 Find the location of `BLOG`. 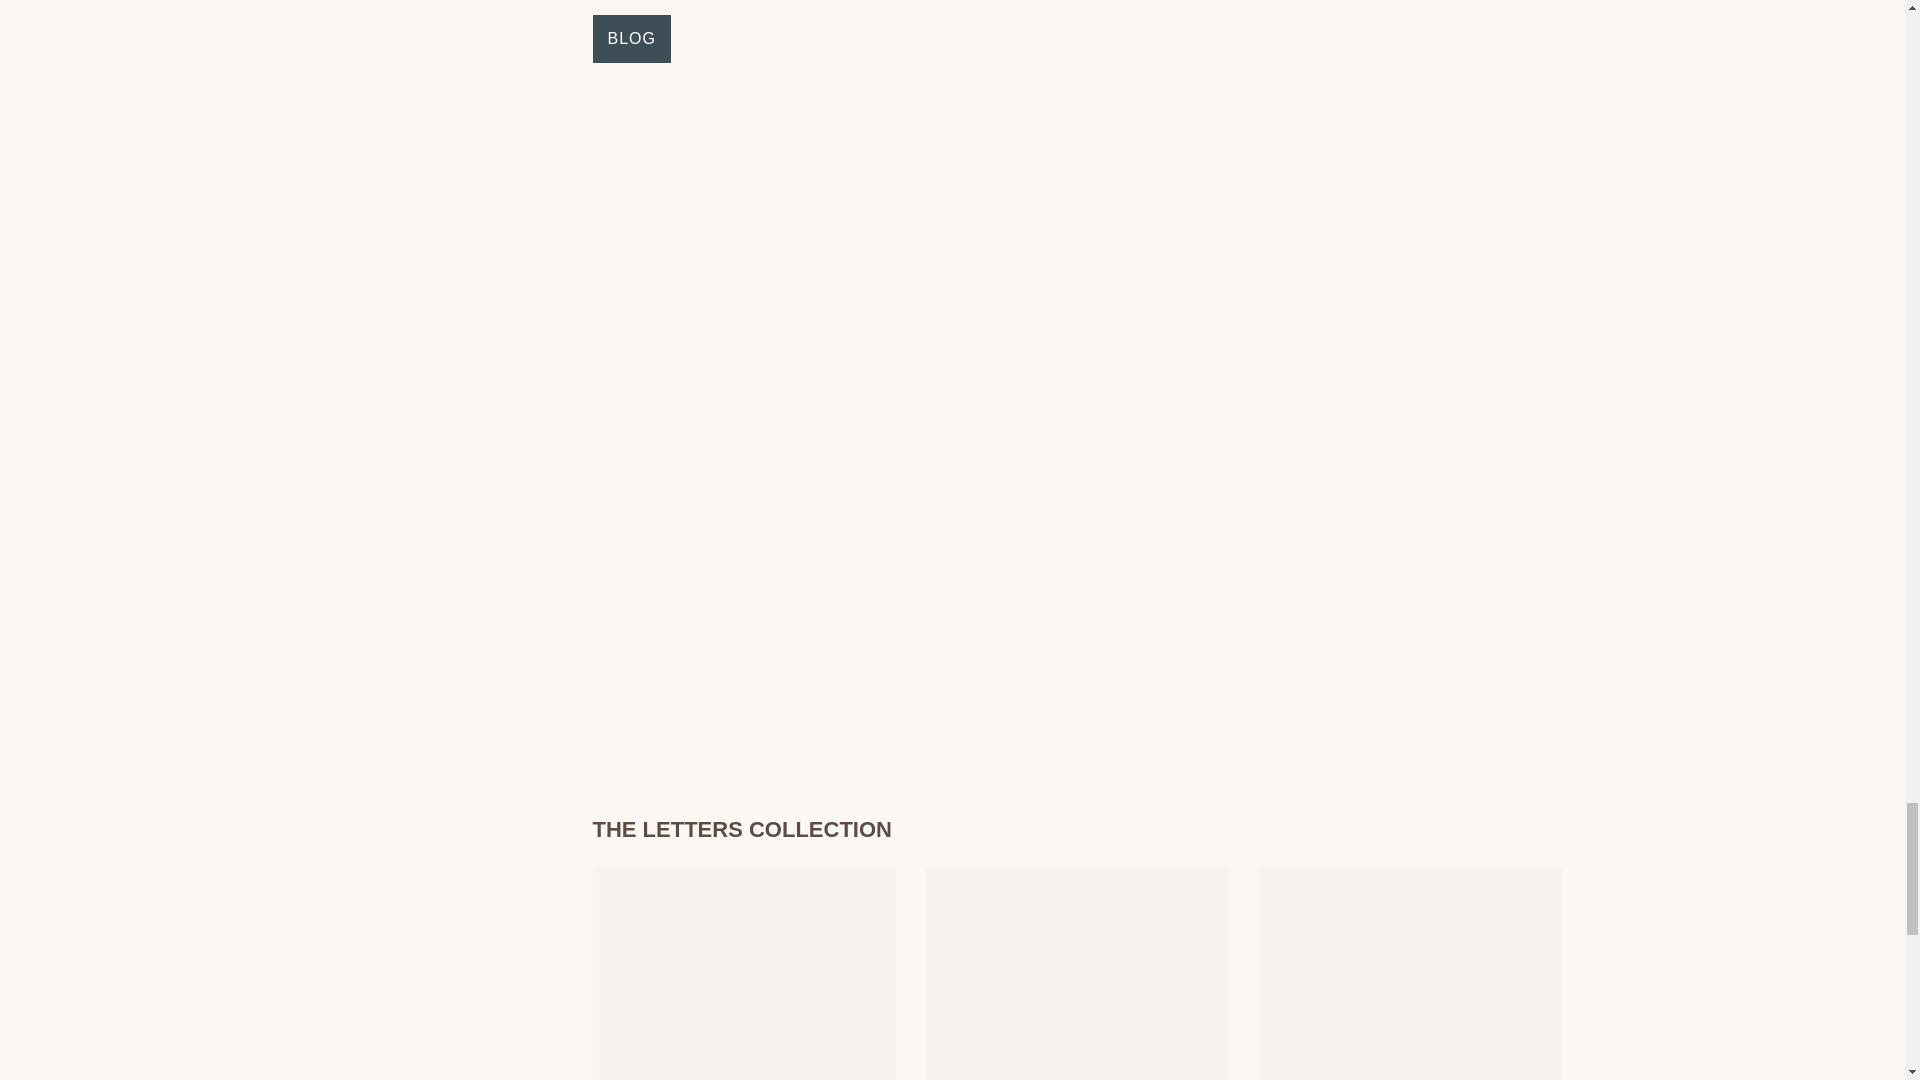

BLOG is located at coordinates (630, 38).